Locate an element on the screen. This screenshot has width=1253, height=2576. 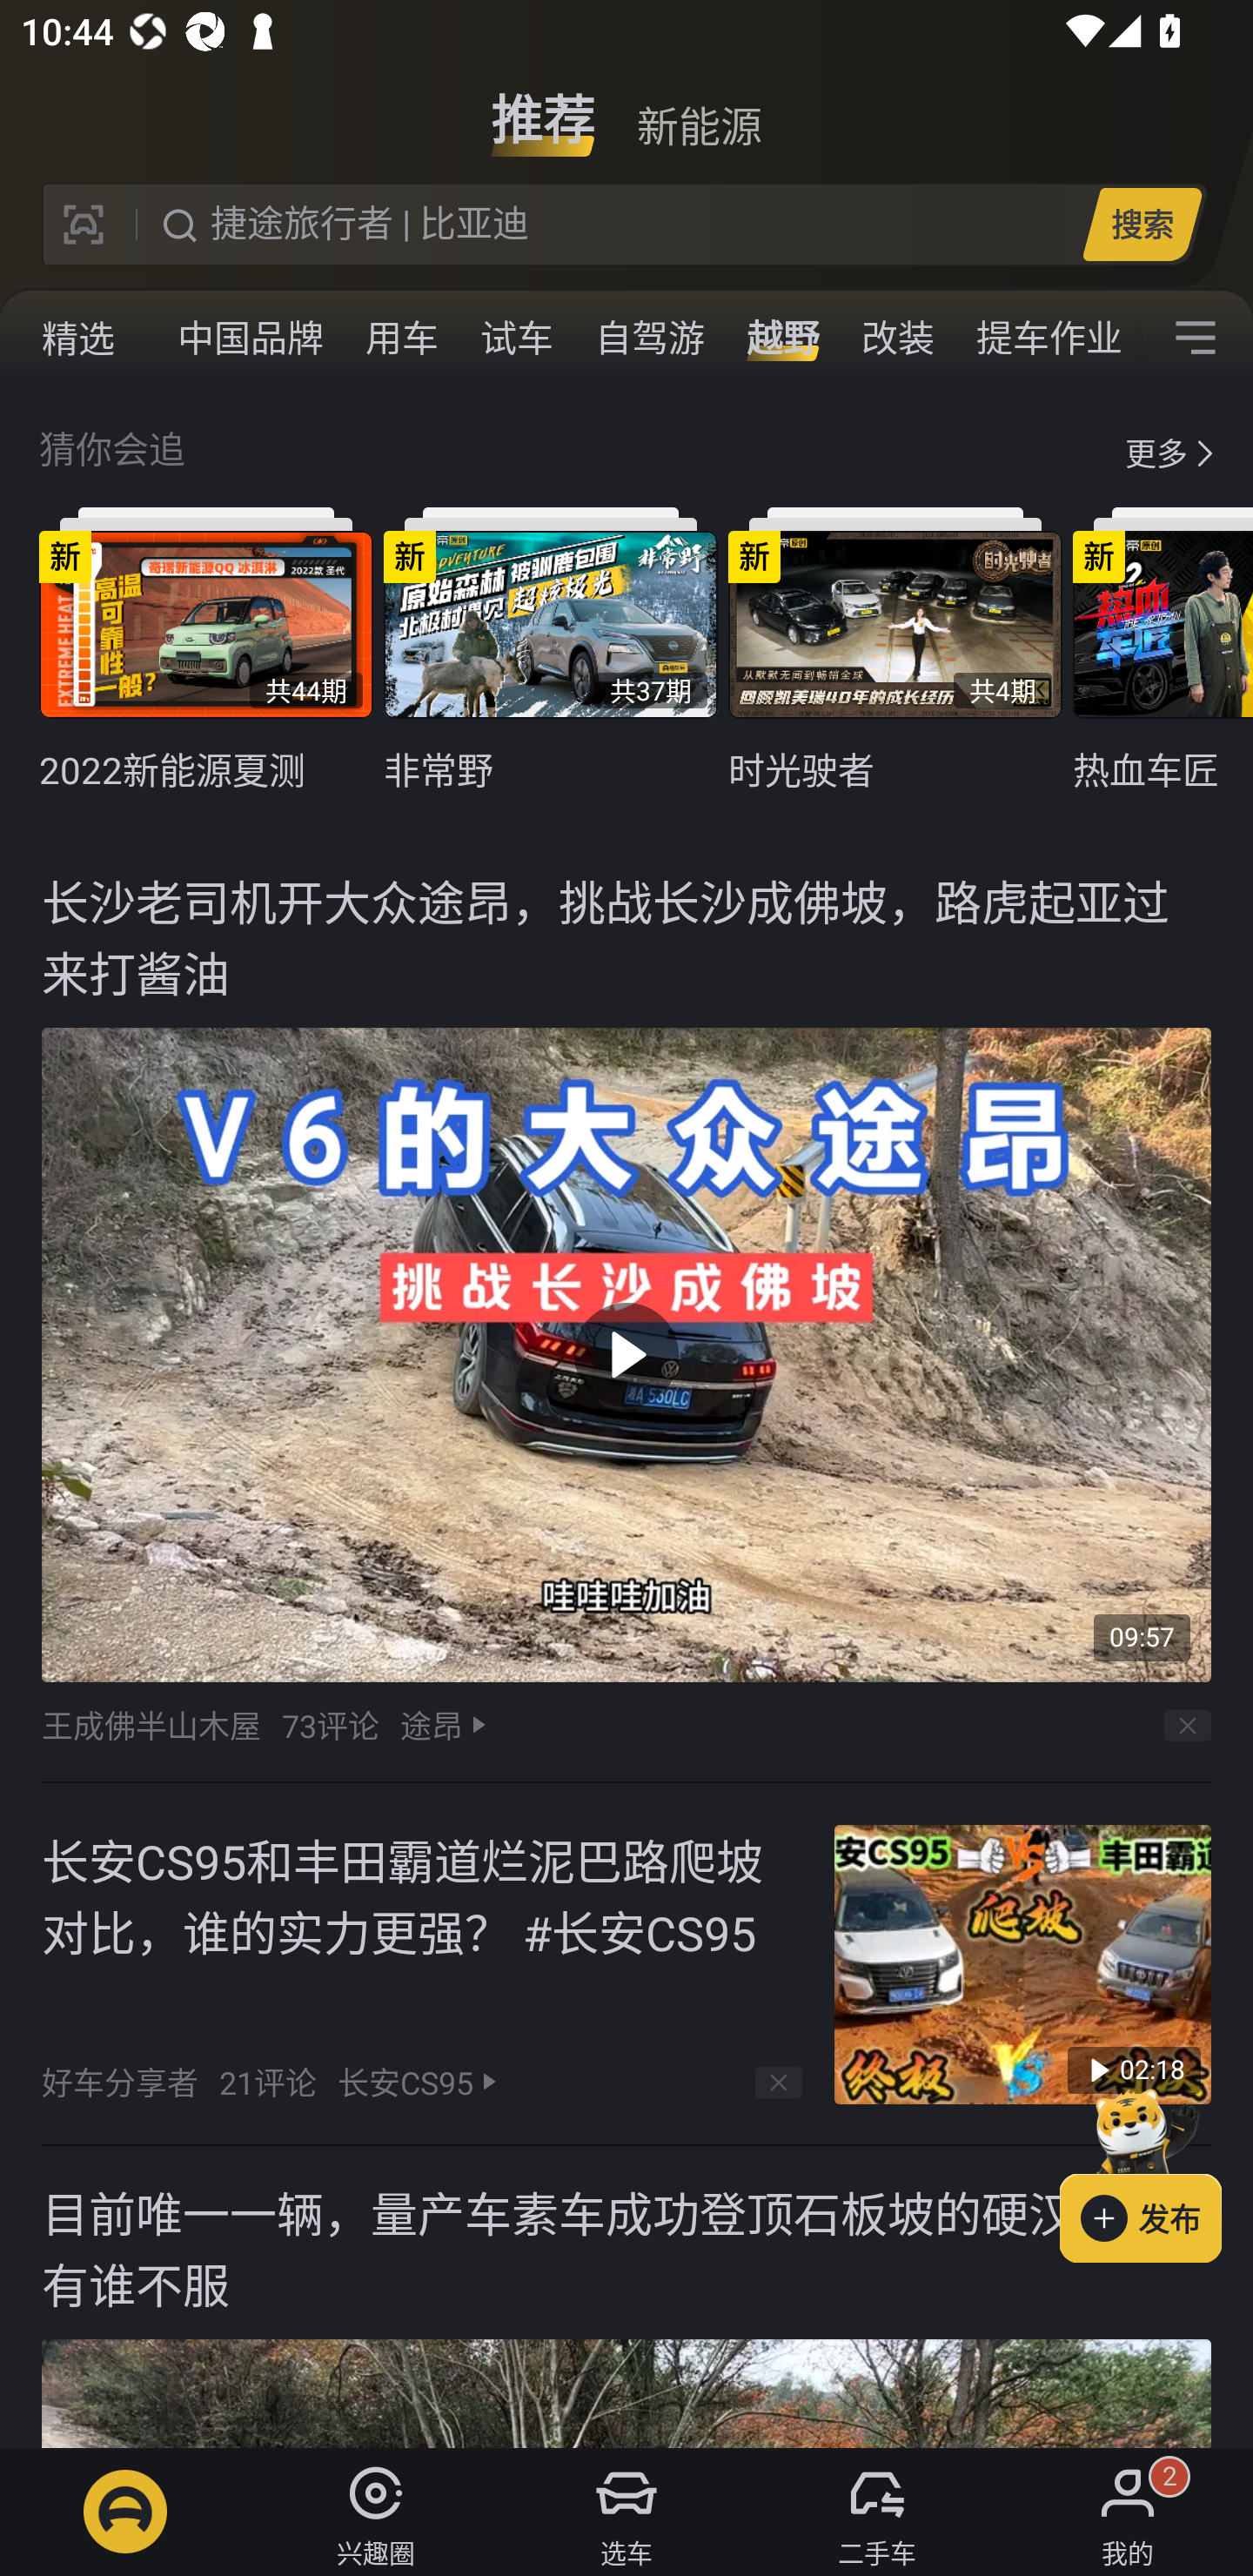
中国品牌 is located at coordinates (251, 338).